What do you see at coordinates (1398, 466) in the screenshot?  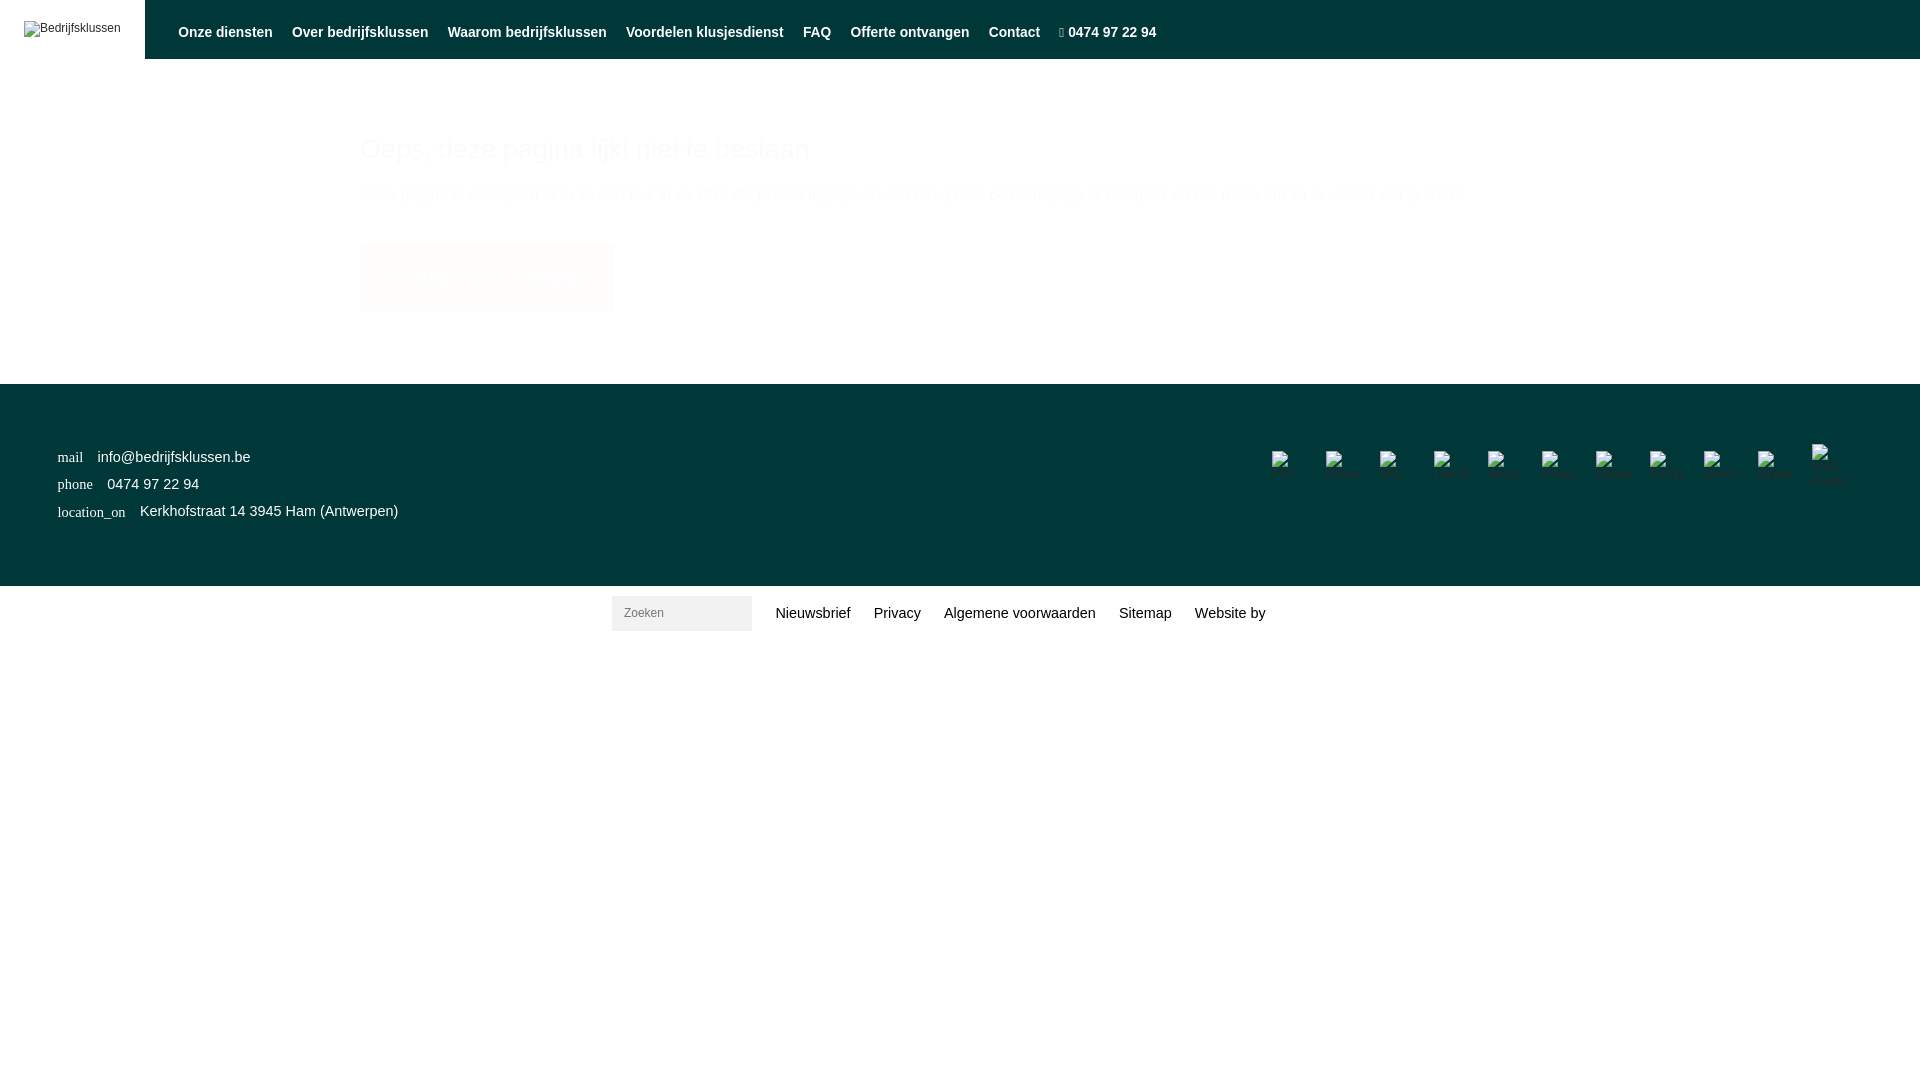 I see `Moz` at bounding box center [1398, 466].